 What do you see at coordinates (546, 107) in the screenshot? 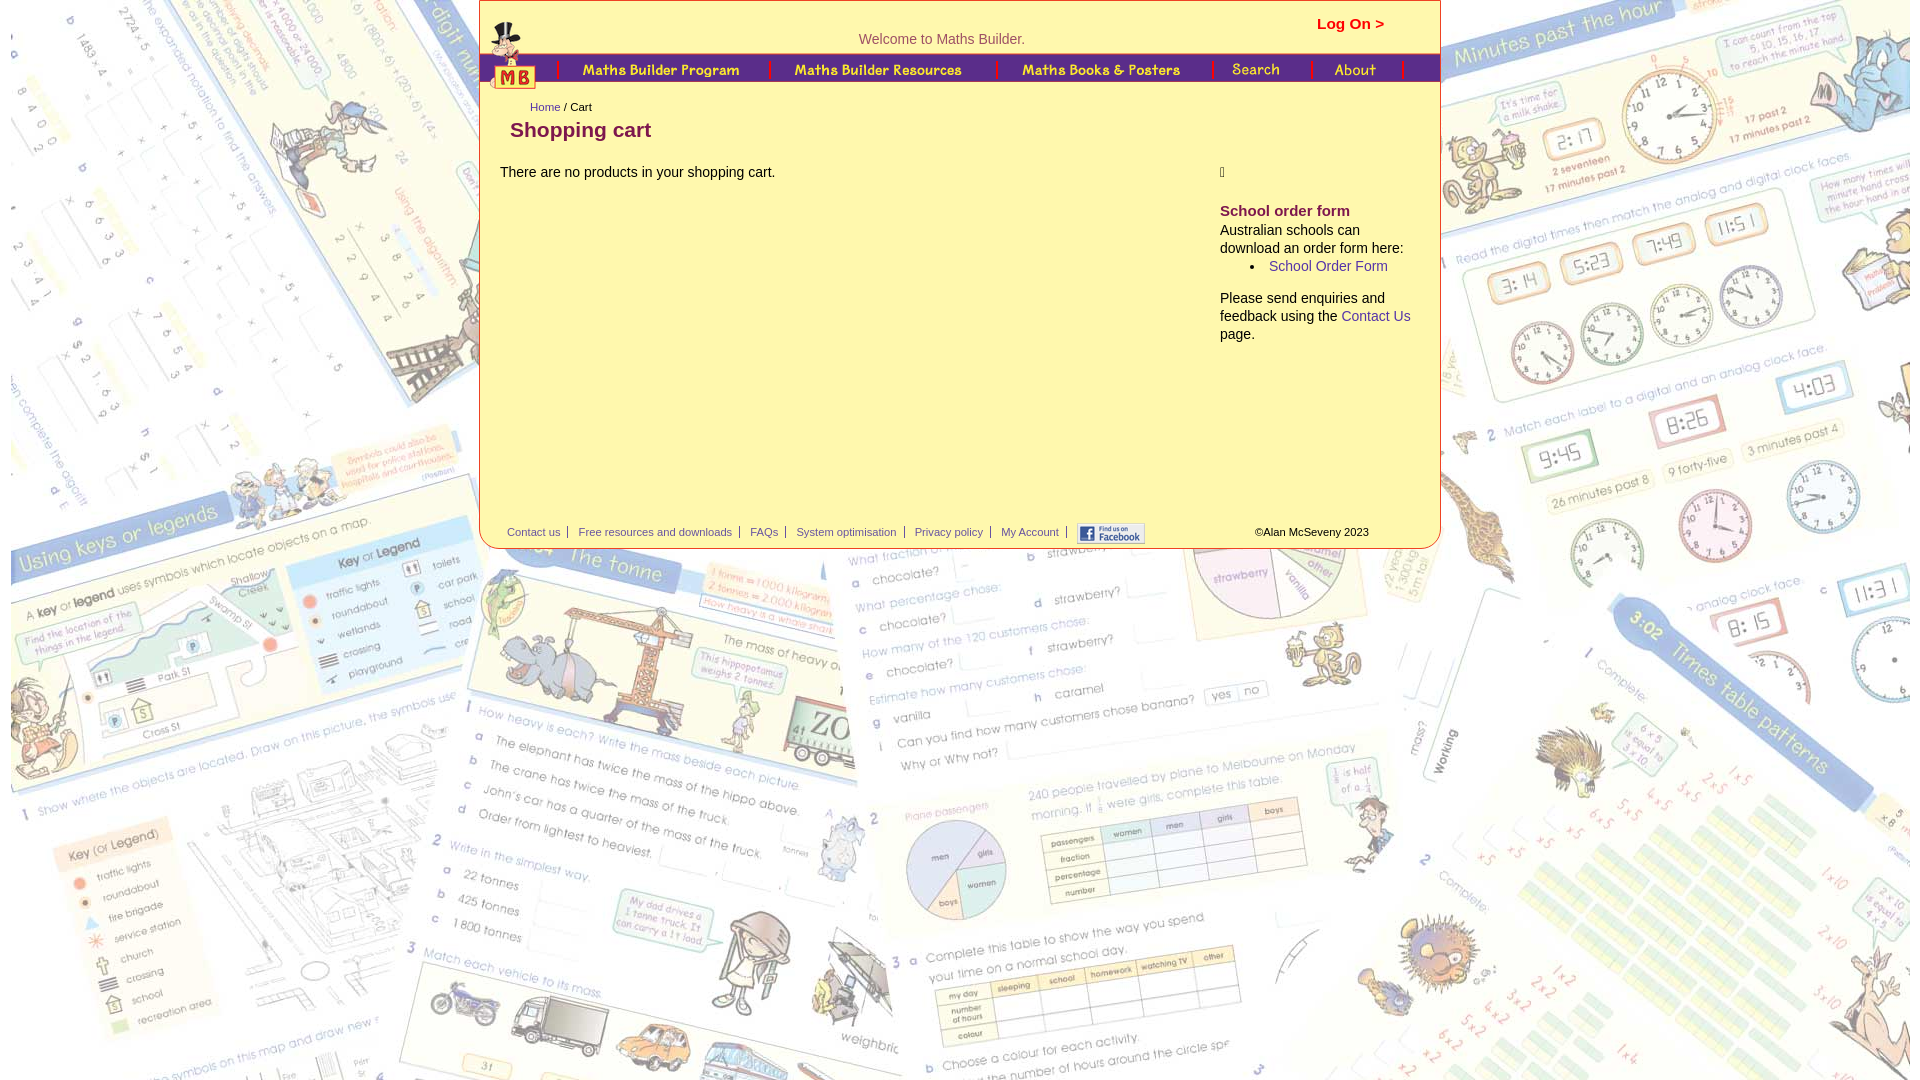
I see `Home` at bounding box center [546, 107].